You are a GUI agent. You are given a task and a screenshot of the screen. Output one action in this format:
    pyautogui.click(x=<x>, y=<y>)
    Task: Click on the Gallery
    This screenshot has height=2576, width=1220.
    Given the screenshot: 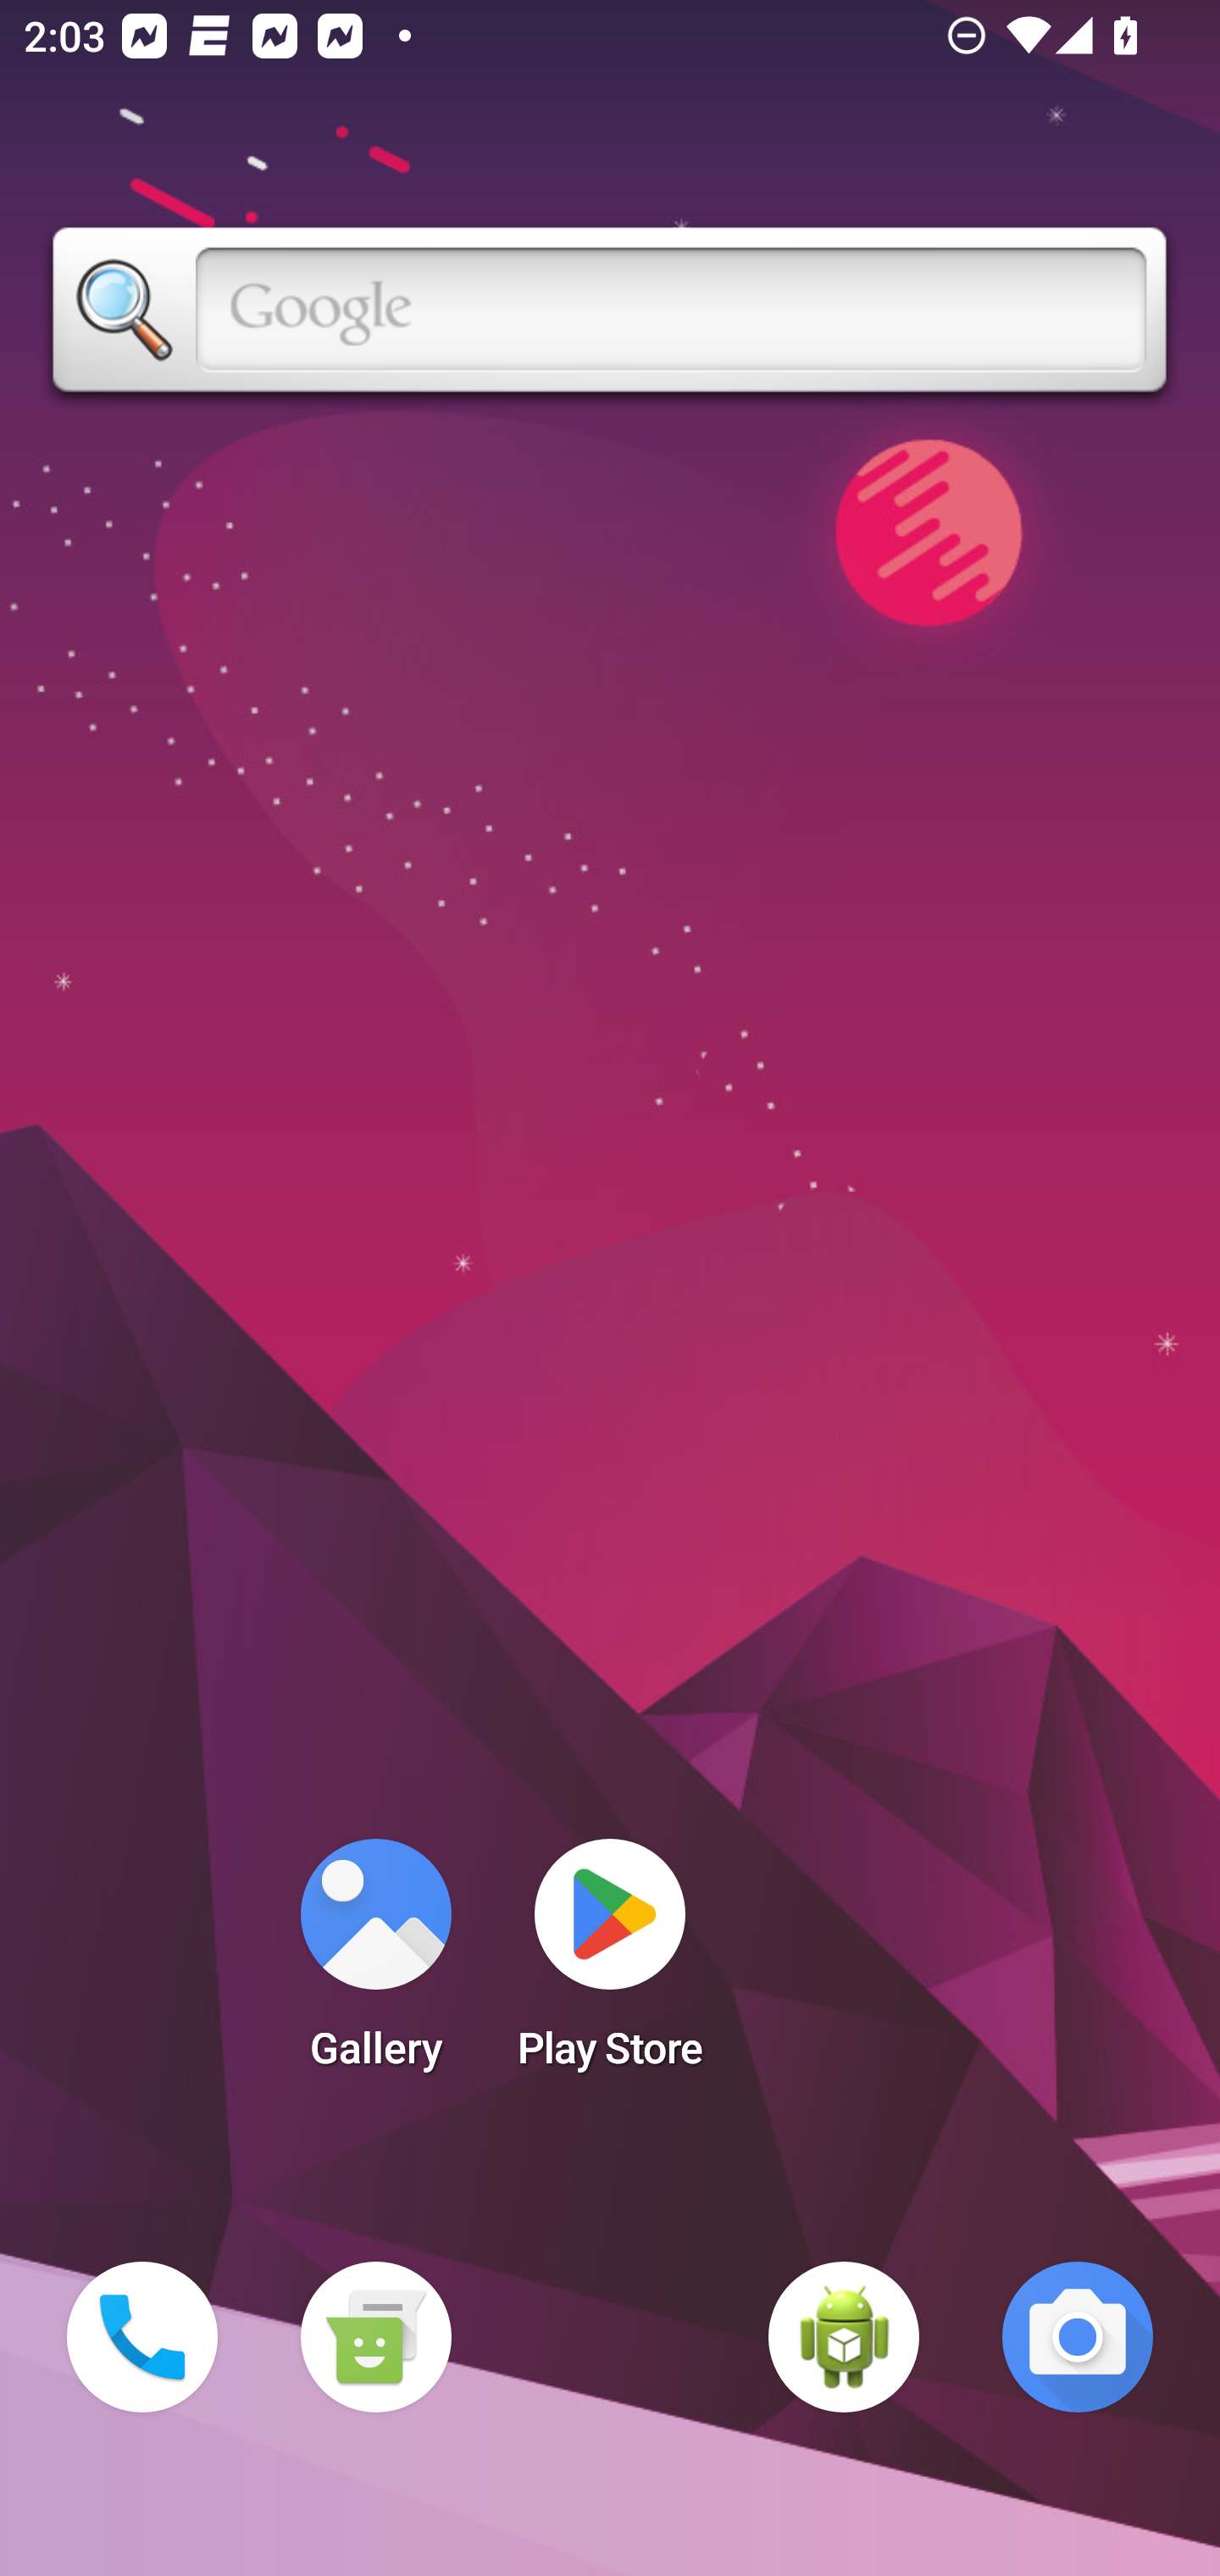 What is the action you would take?
    pyautogui.click(x=375, y=1964)
    